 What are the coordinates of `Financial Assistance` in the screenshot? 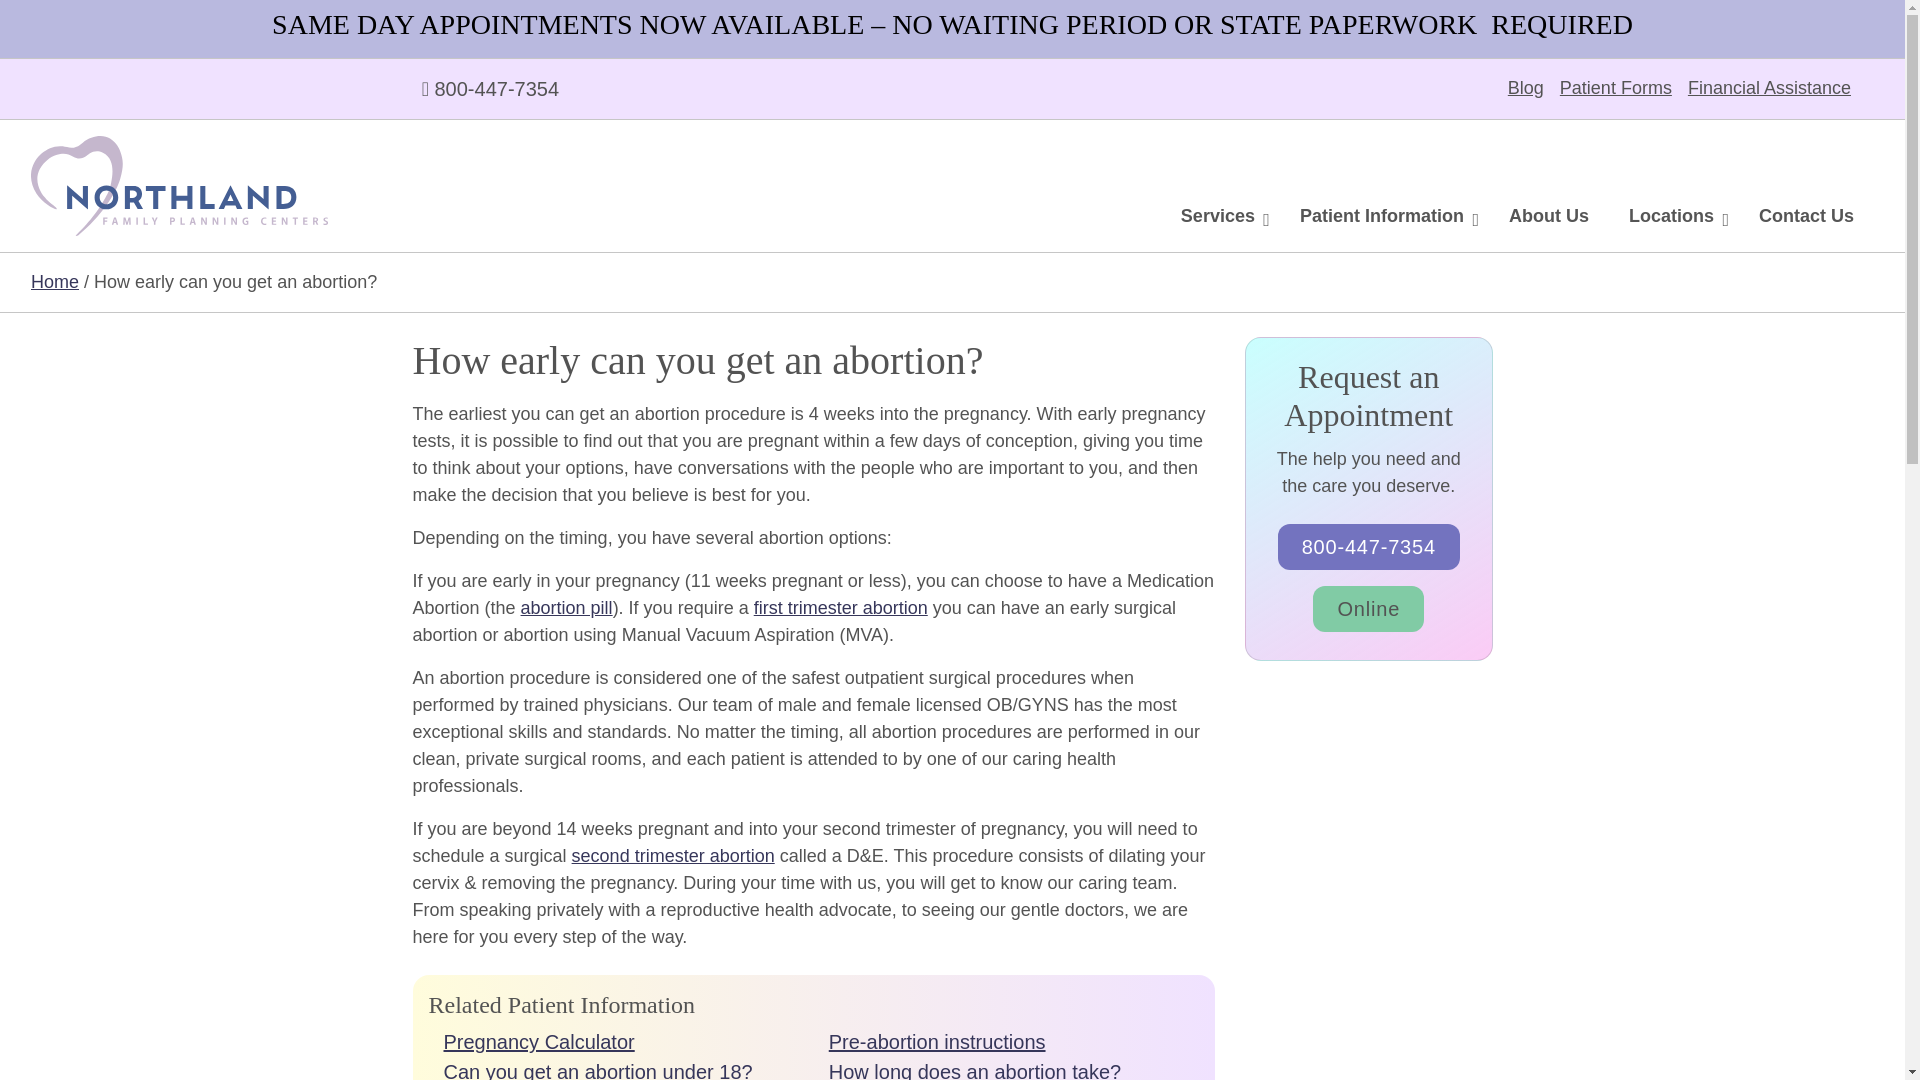 It's located at (1769, 88).